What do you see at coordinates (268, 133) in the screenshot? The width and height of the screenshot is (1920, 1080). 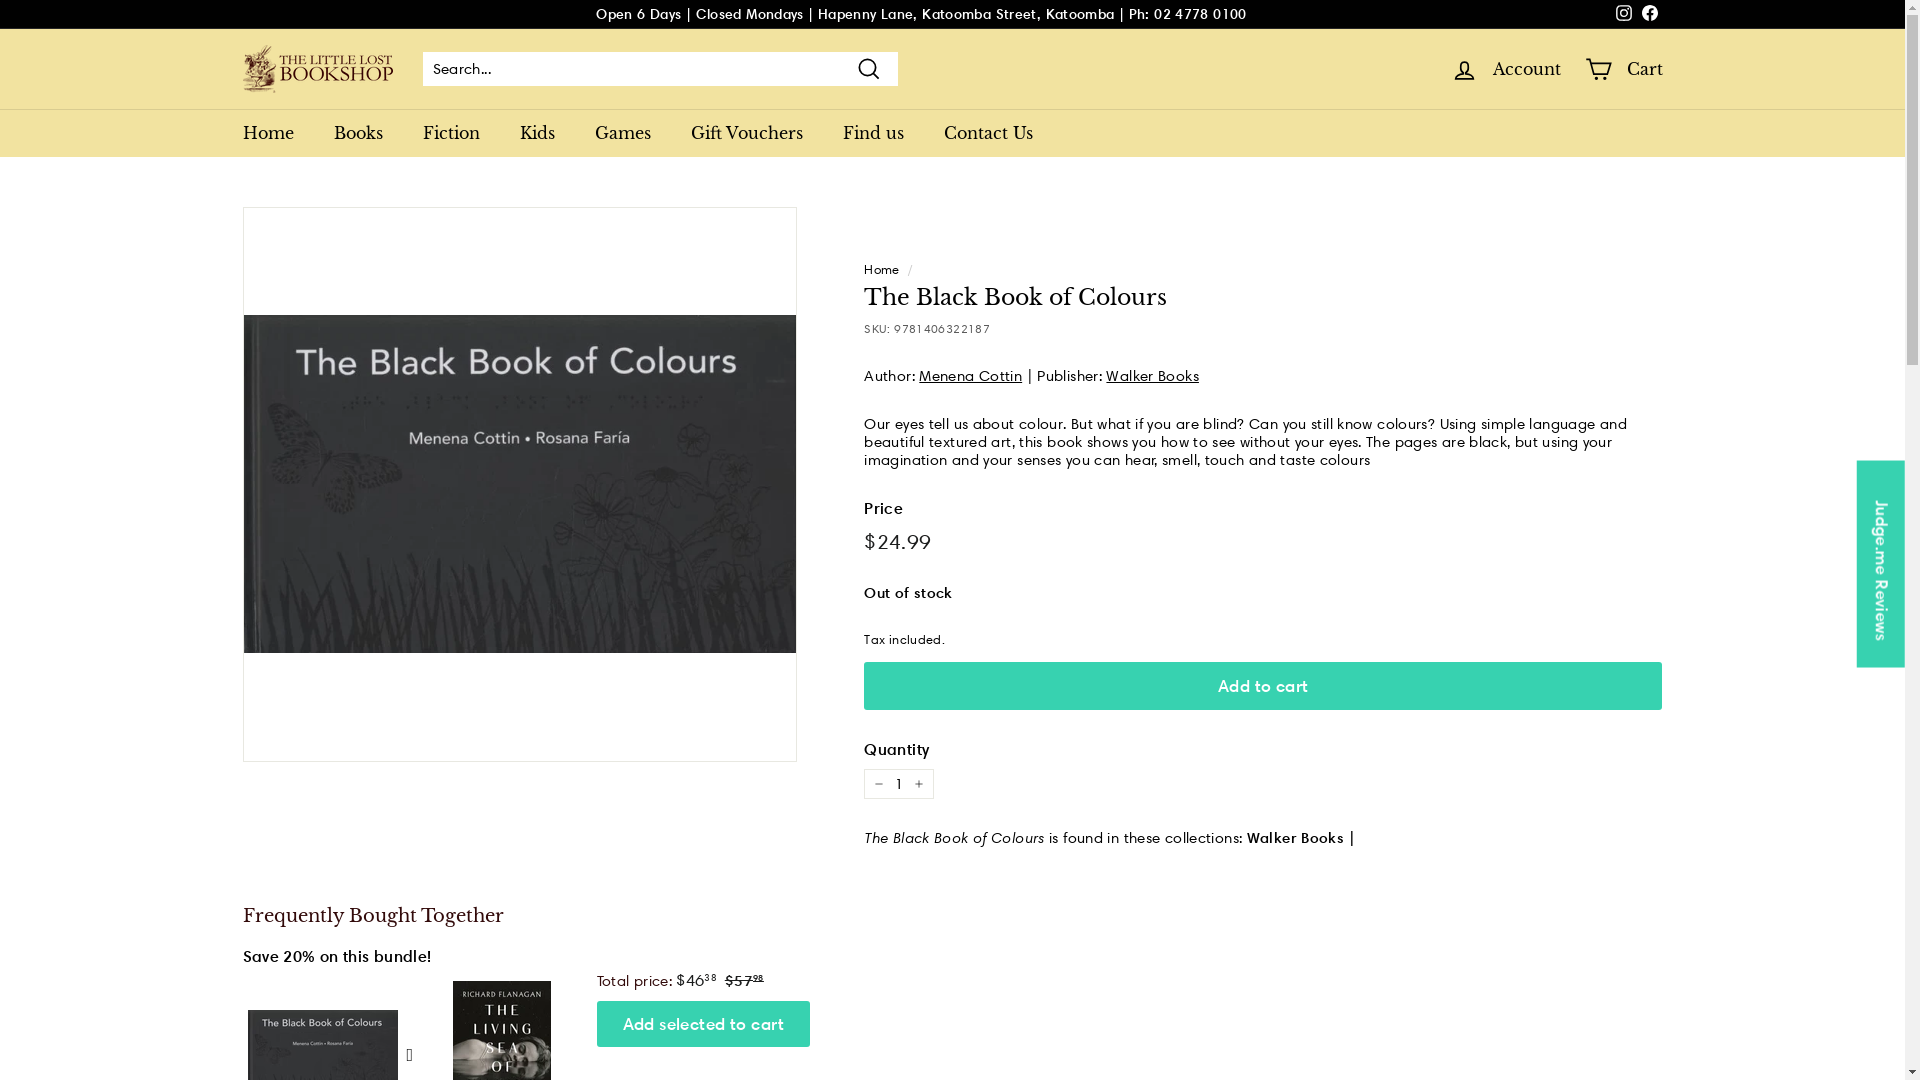 I see `Home` at bounding box center [268, 133].